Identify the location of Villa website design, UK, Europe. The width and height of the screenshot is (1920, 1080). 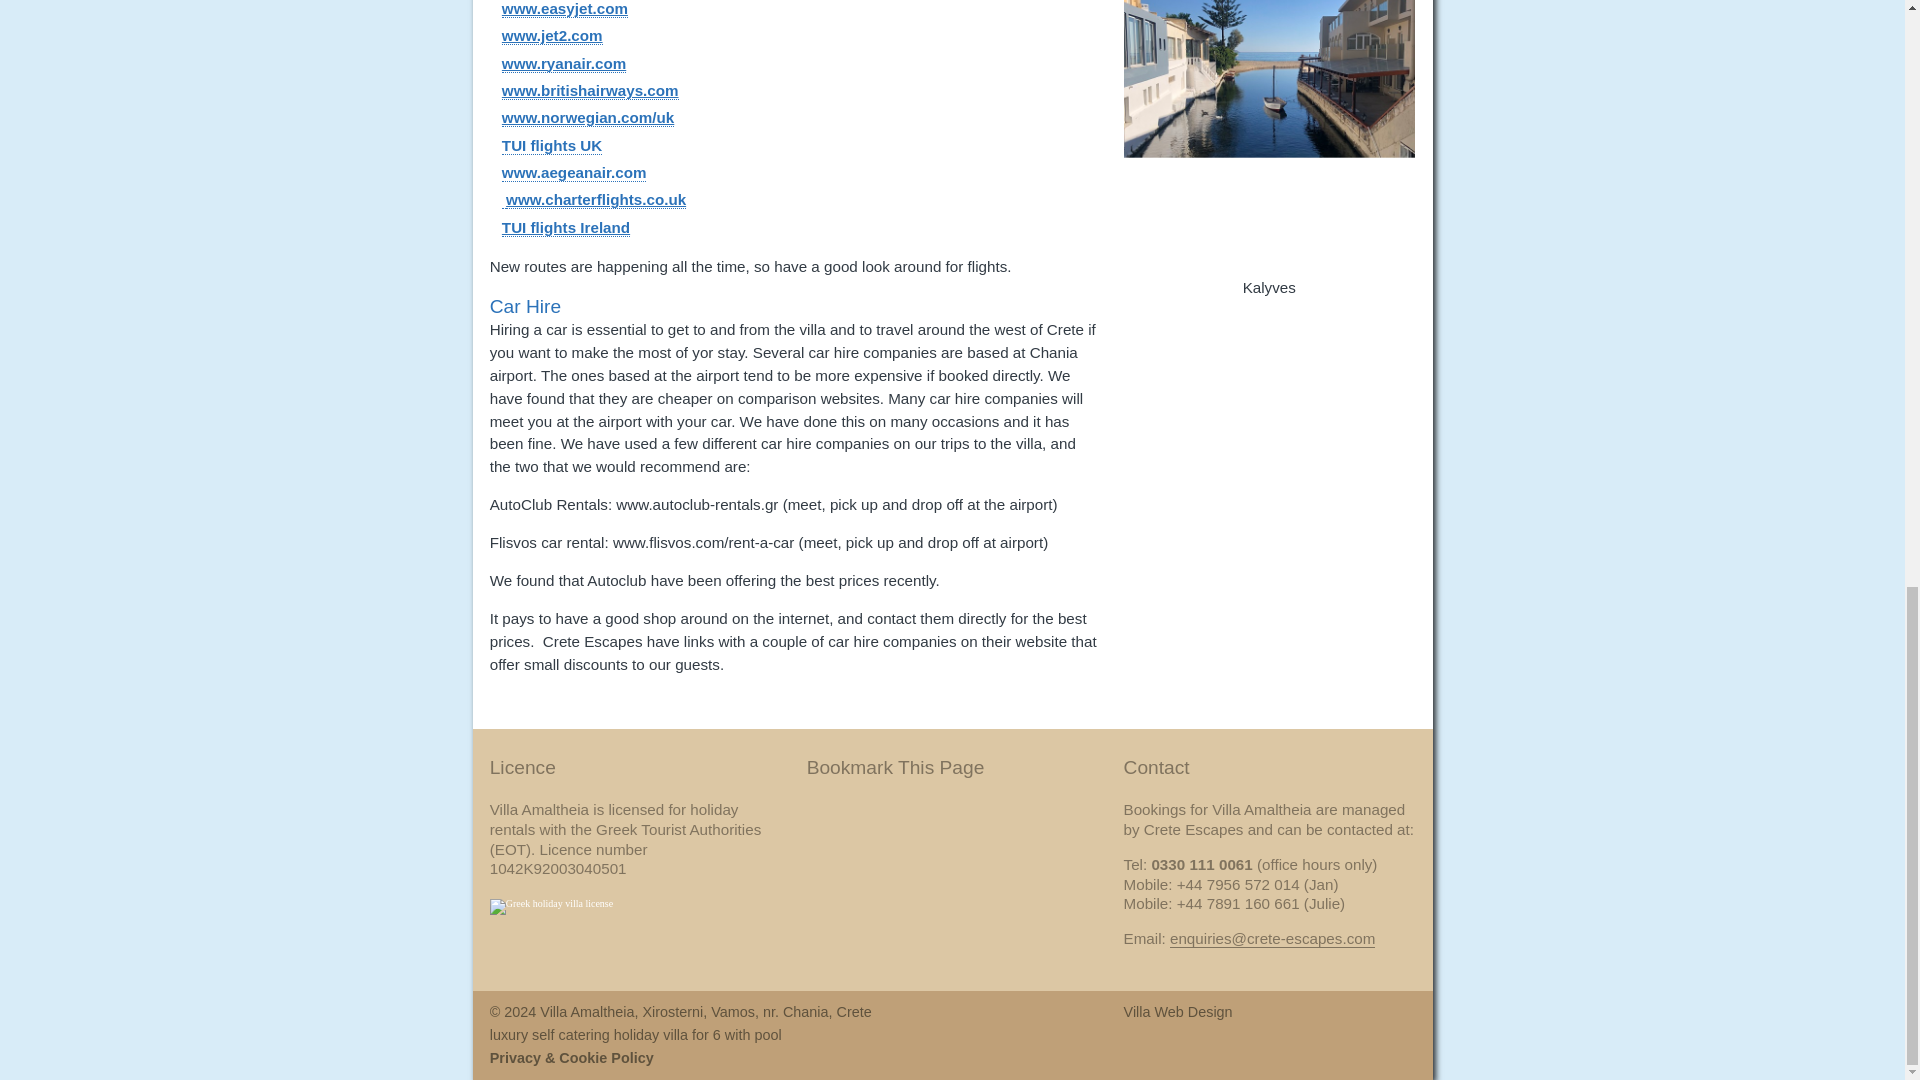
(1178, 1012).